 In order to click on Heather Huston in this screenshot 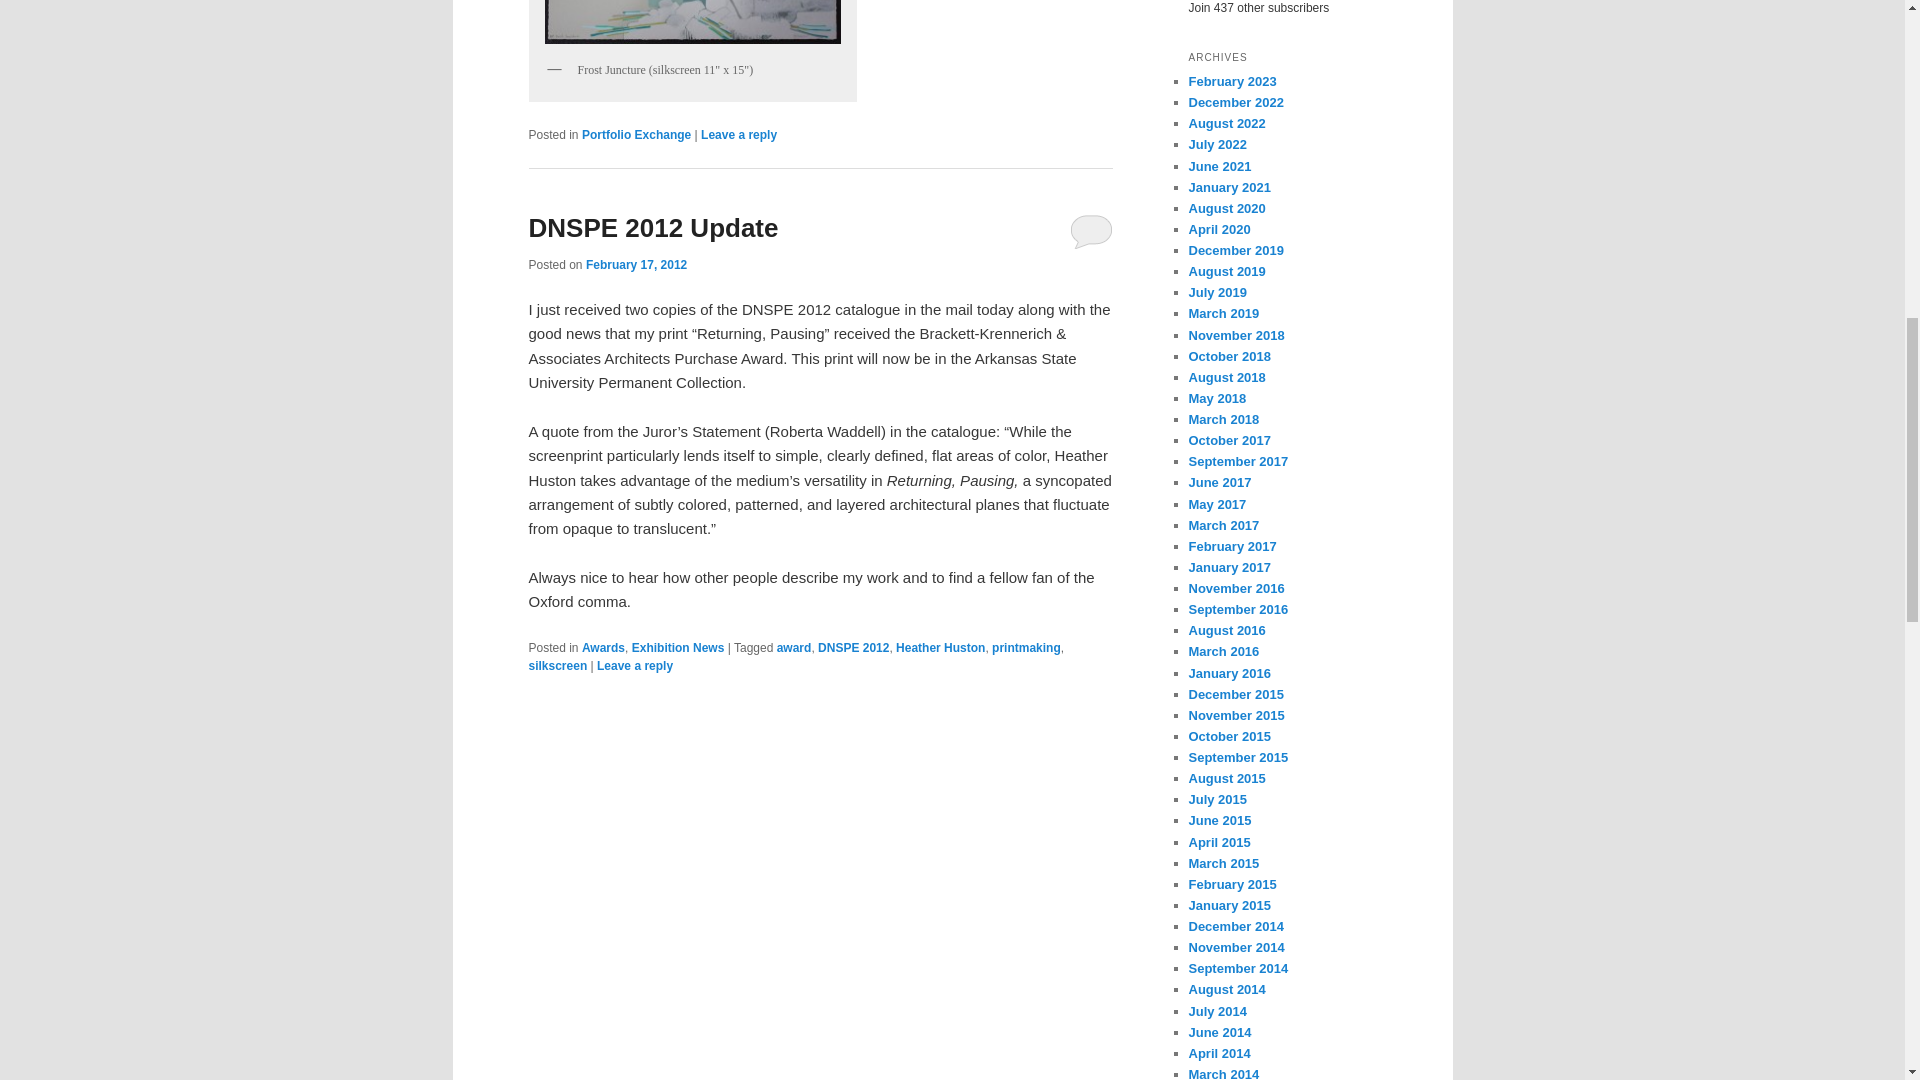, I will do `click(940, 648)`.